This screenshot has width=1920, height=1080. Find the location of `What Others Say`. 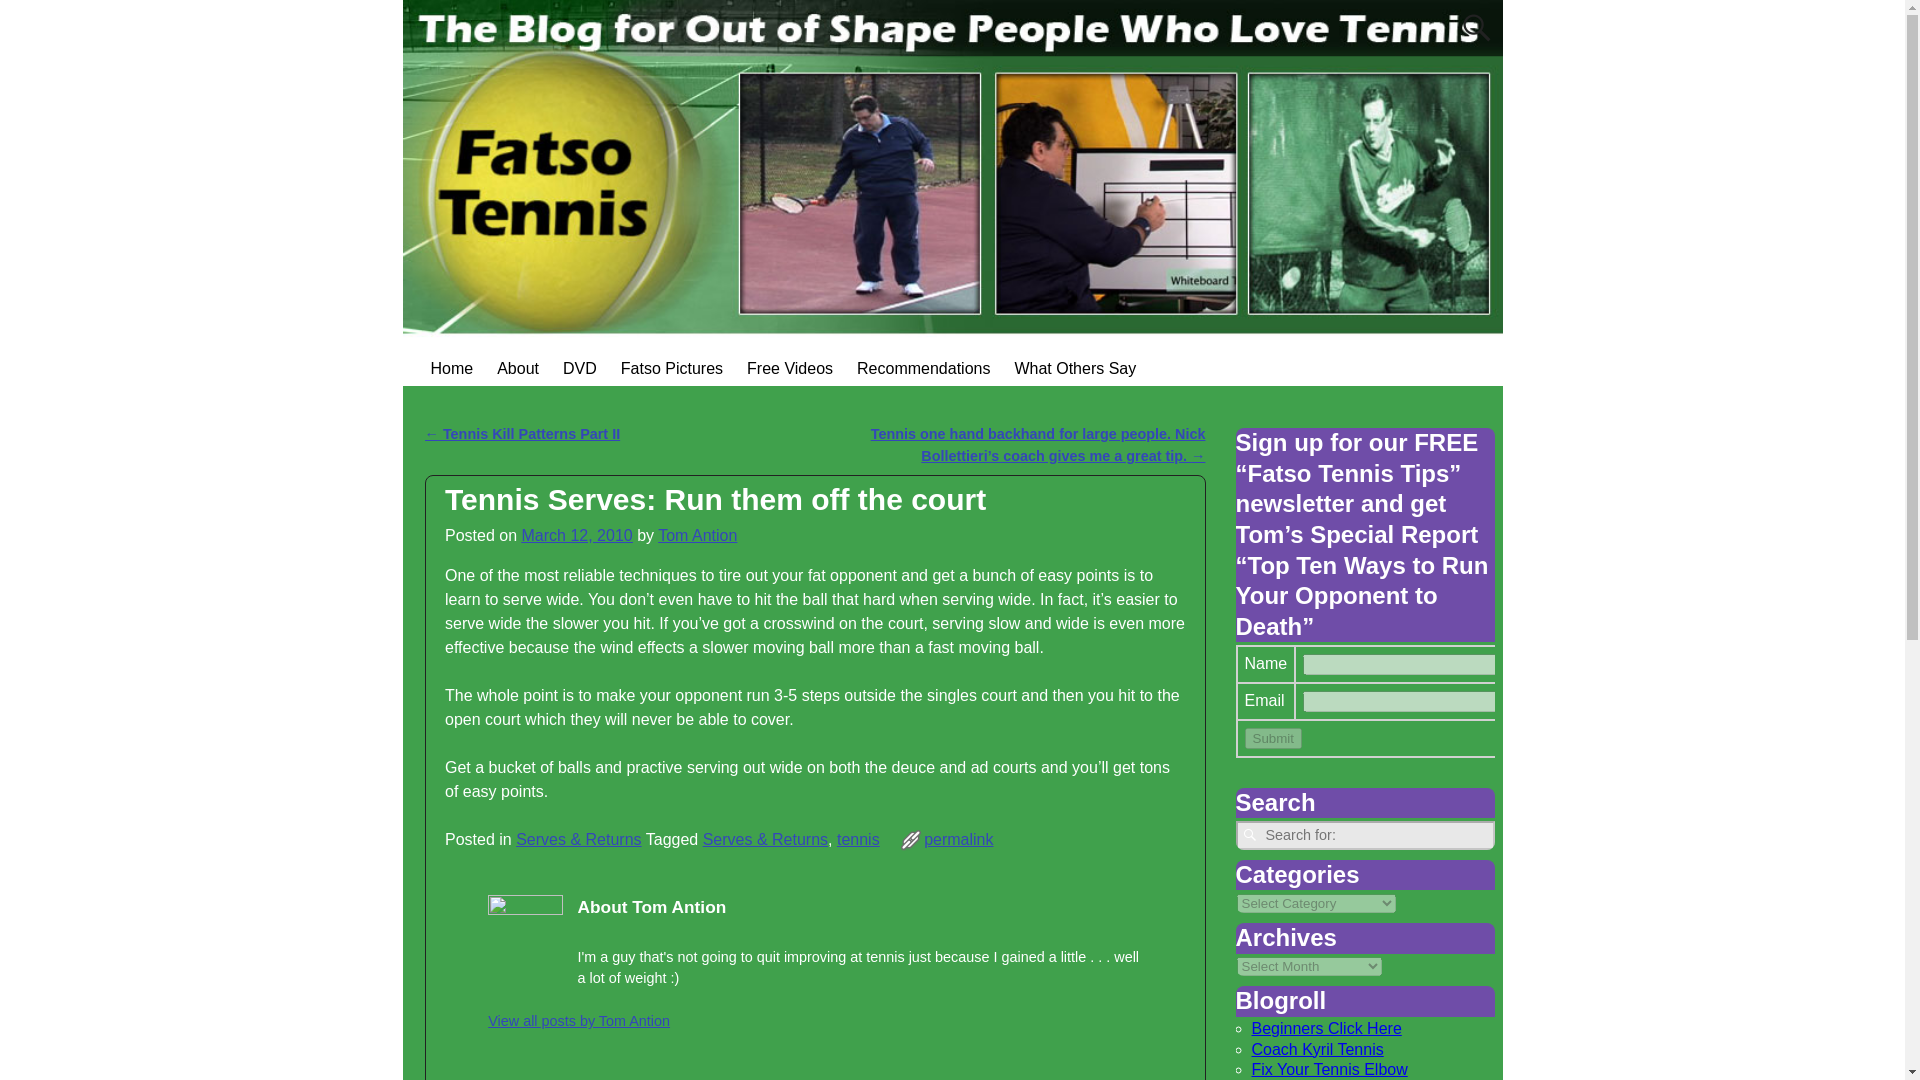

What Others Say is located at coordinates (1075, 368).